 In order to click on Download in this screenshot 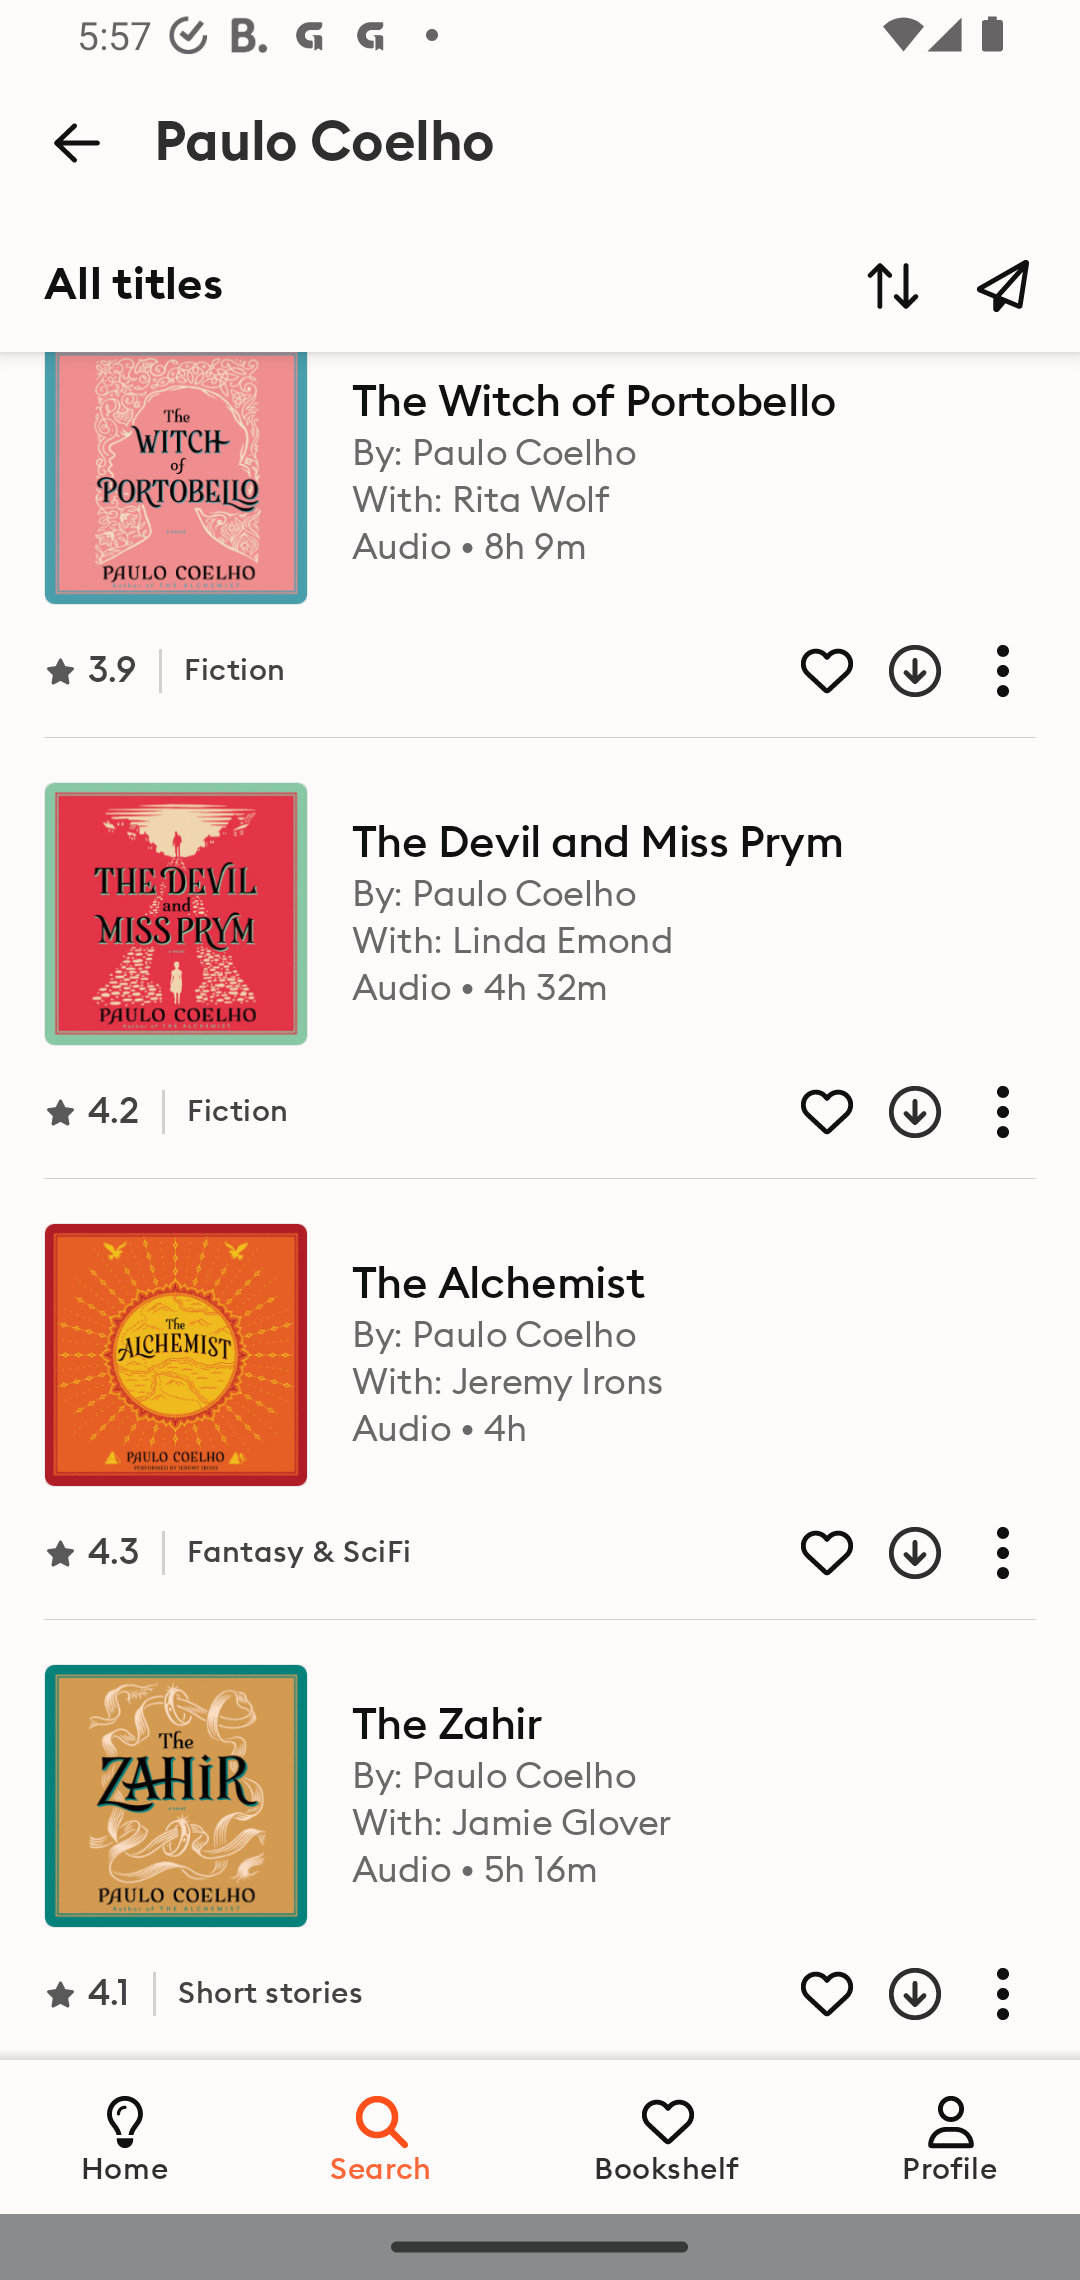, I will do `click(892, 1552)`.